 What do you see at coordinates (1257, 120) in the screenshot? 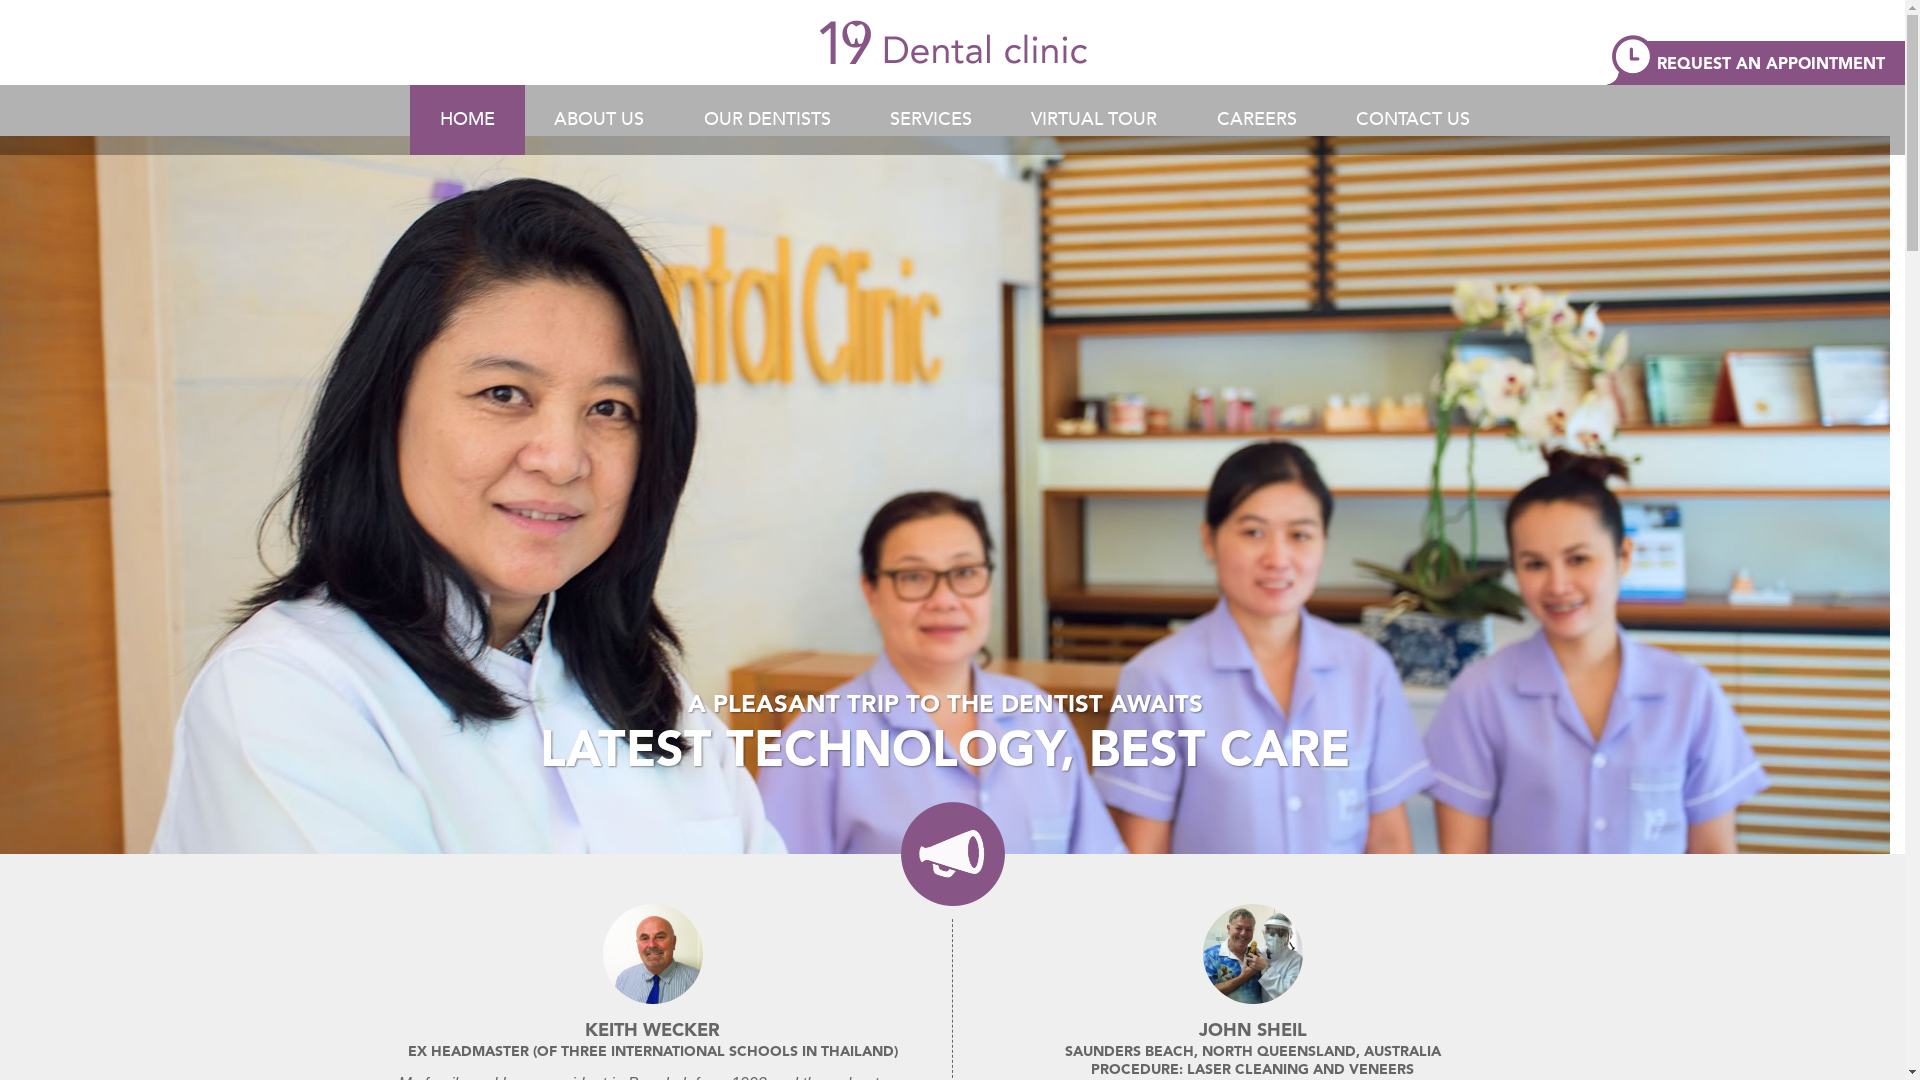
I see `CAREERS` at bounding box center [1257, 120].